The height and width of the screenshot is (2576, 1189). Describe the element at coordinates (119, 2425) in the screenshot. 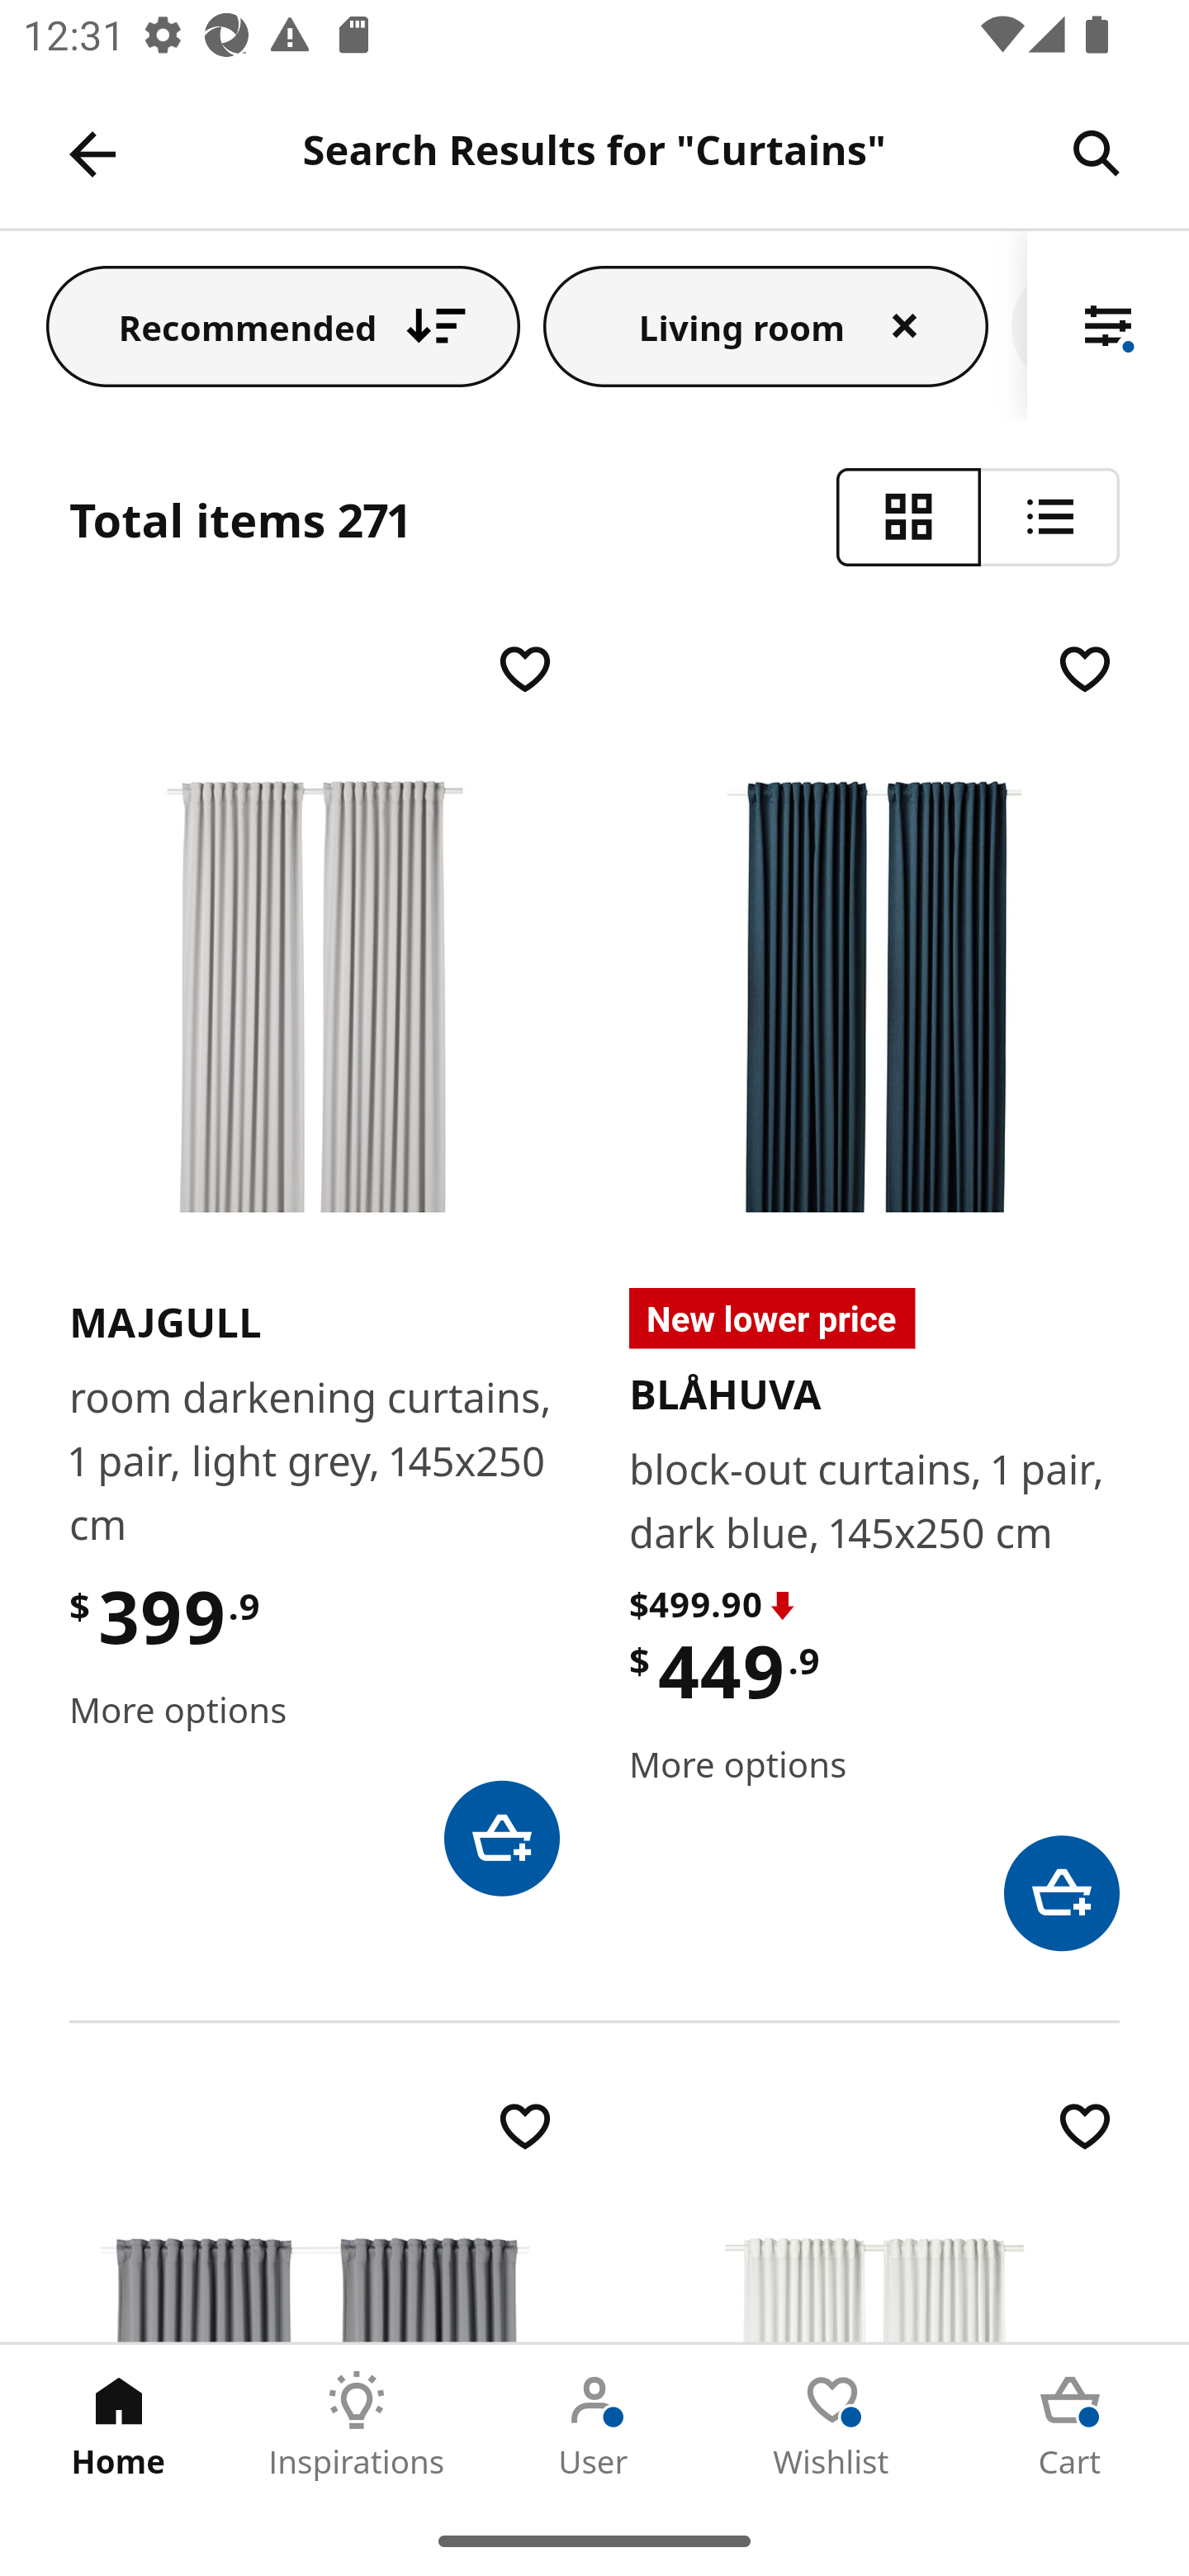

I see `Home
Tab 1 of 5` at that location.